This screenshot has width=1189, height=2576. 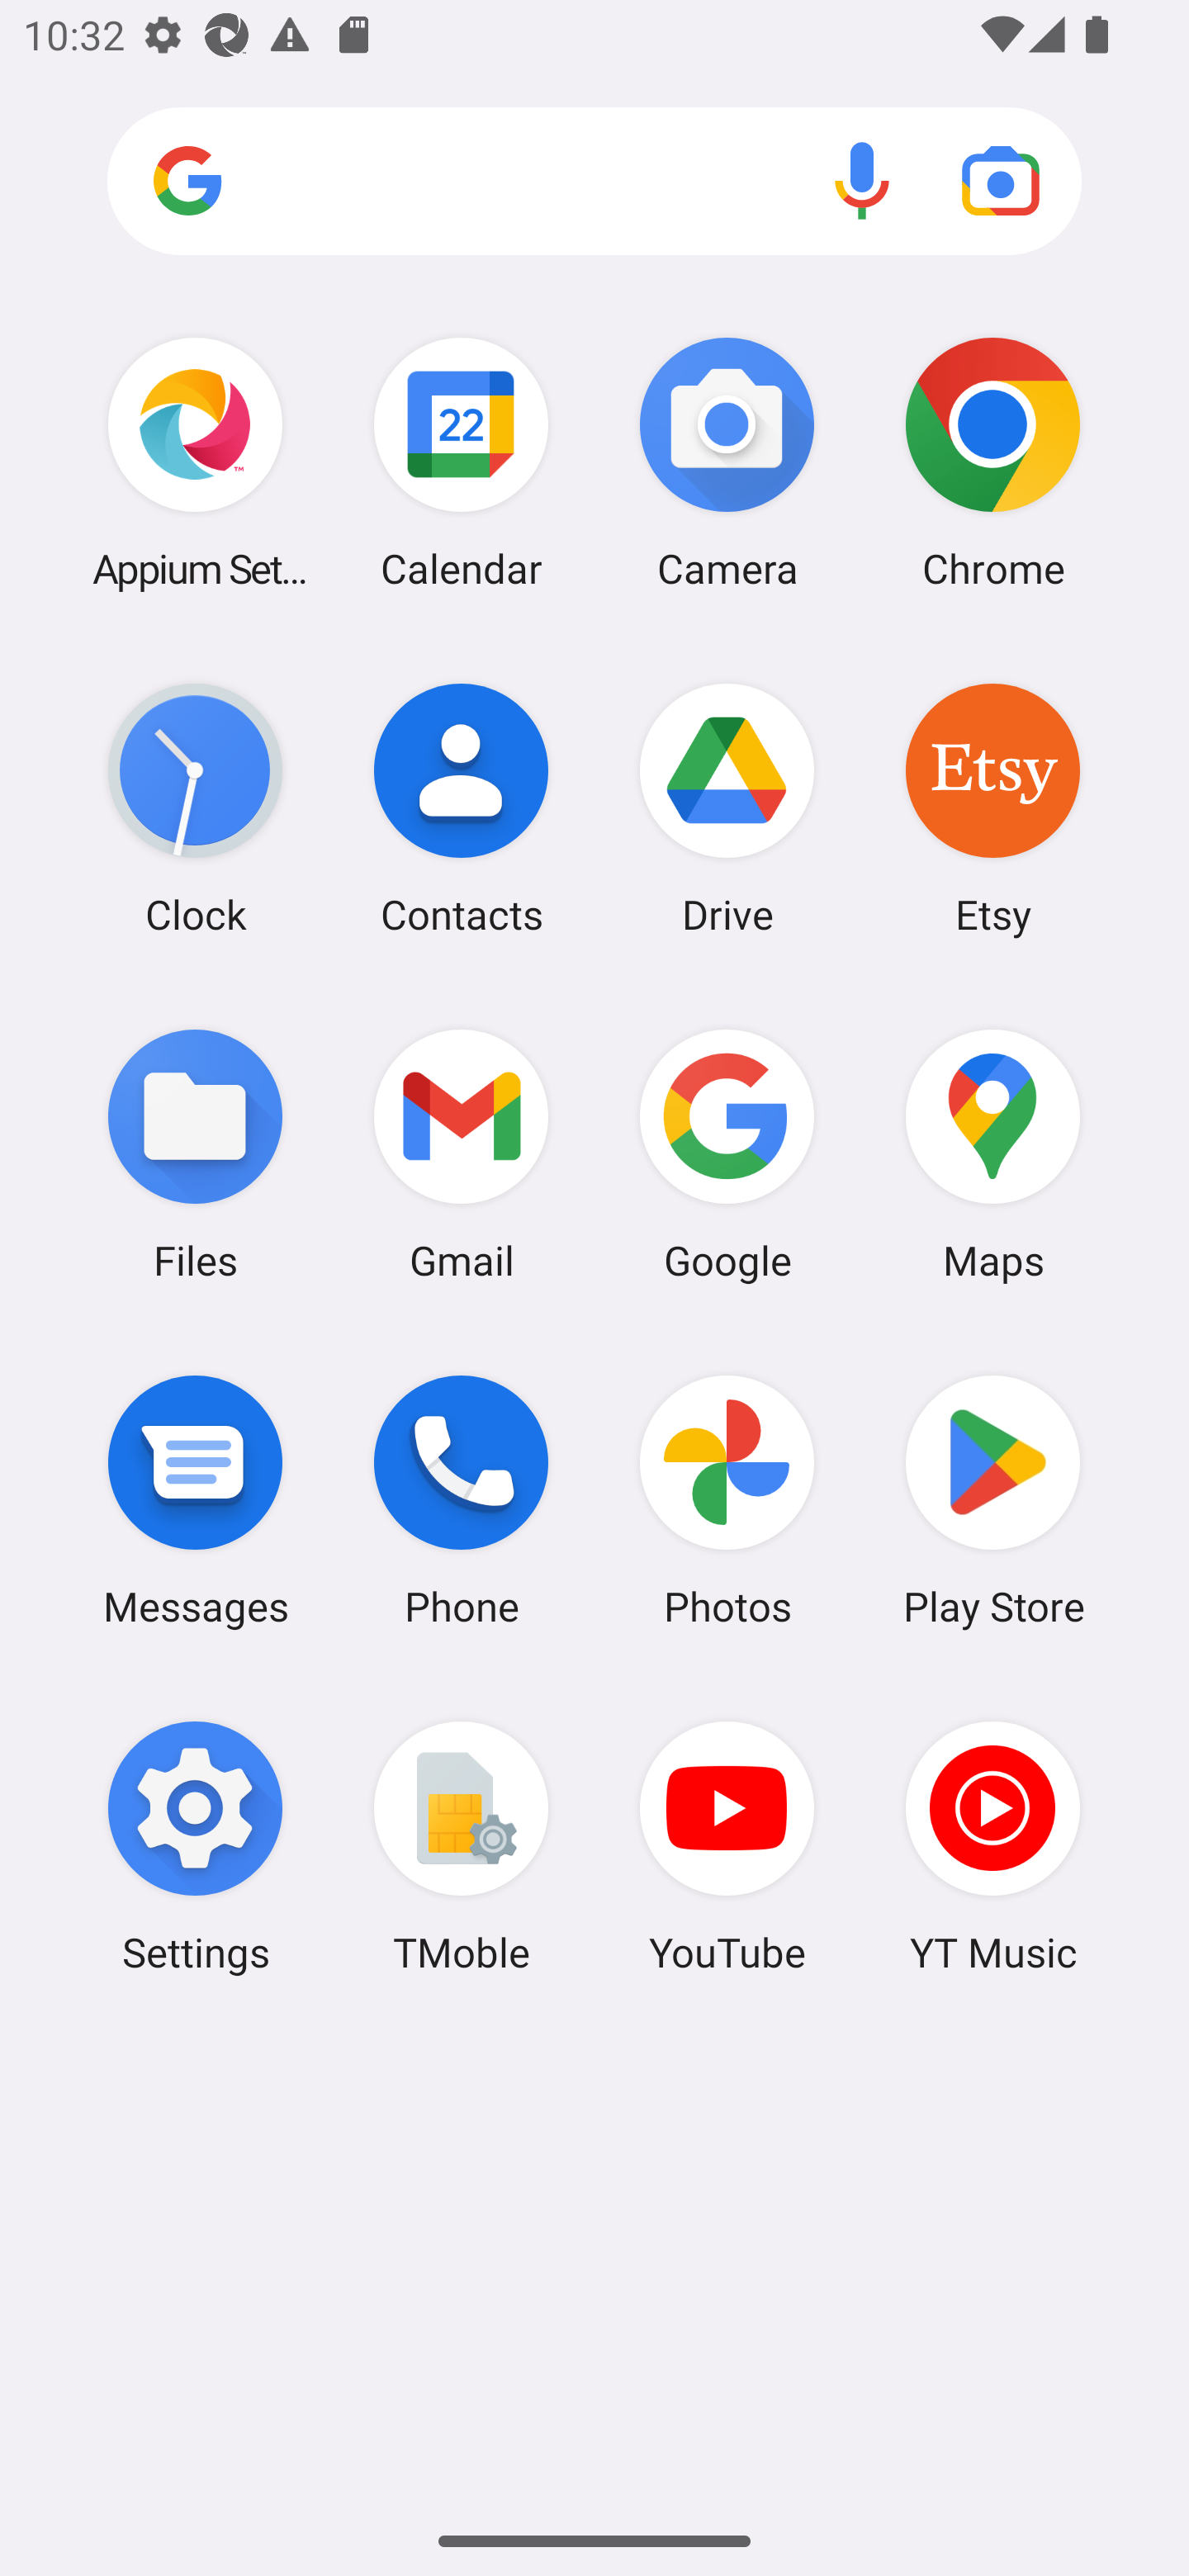 What do you see at coordinates (461, 808) in the screenshot?
I see `Contacts` at bounding box center [461, 808].